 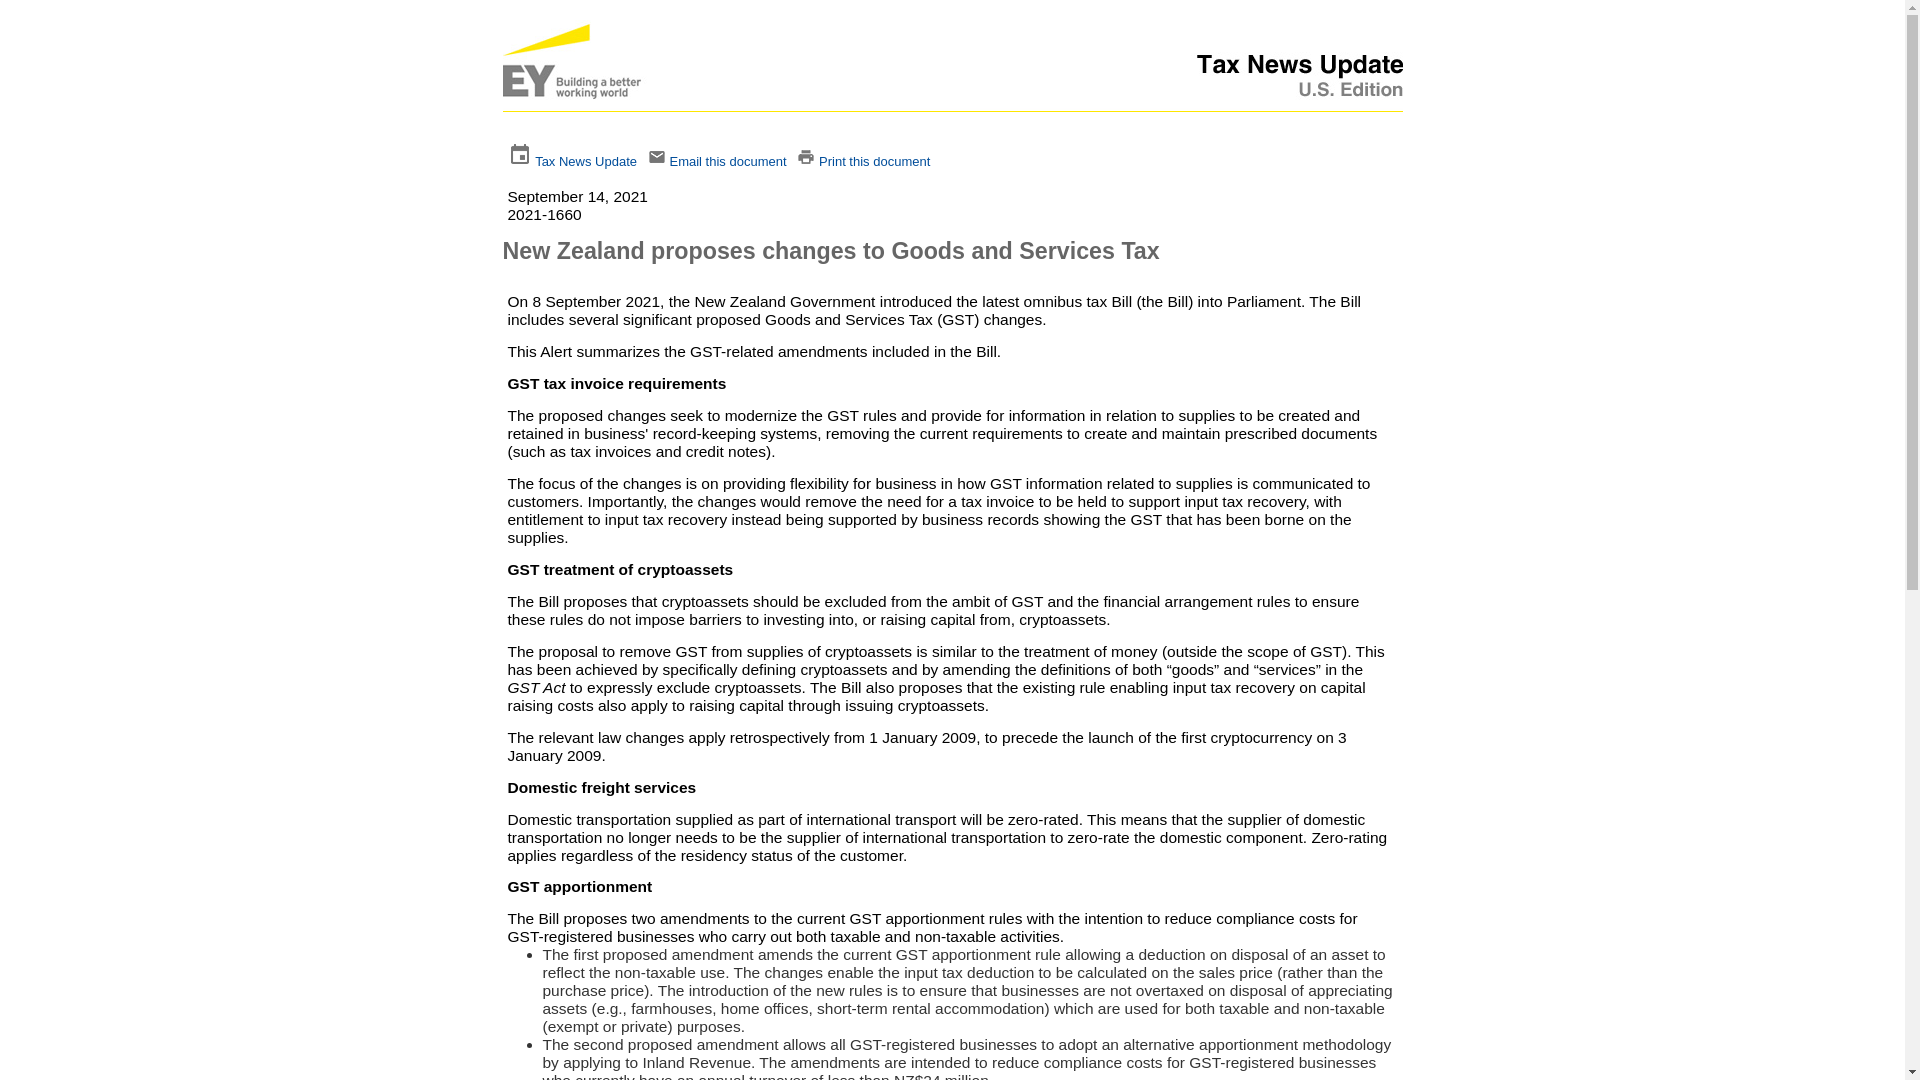 I want to click on Print this document, so click(x=874, y=161).